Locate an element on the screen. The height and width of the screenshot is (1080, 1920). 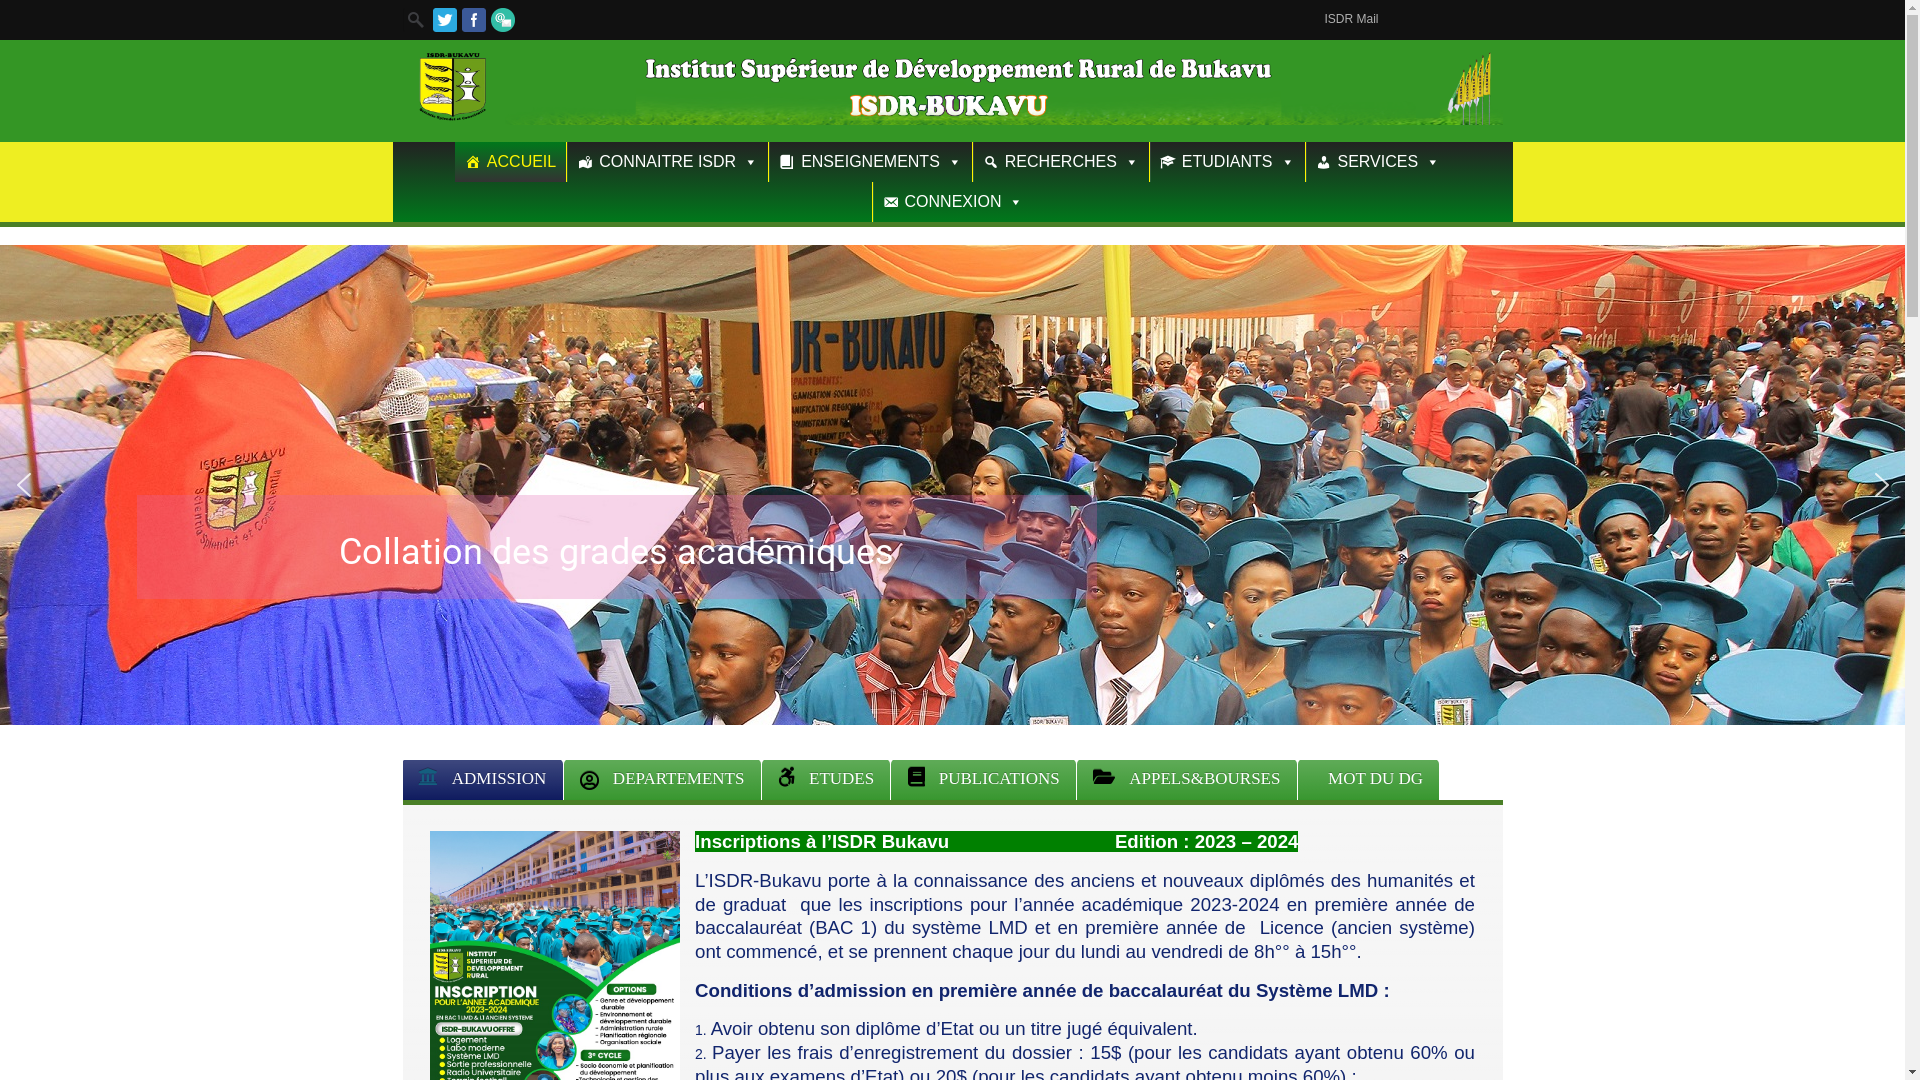
SERVICES is located at coordinates (1378, 162).